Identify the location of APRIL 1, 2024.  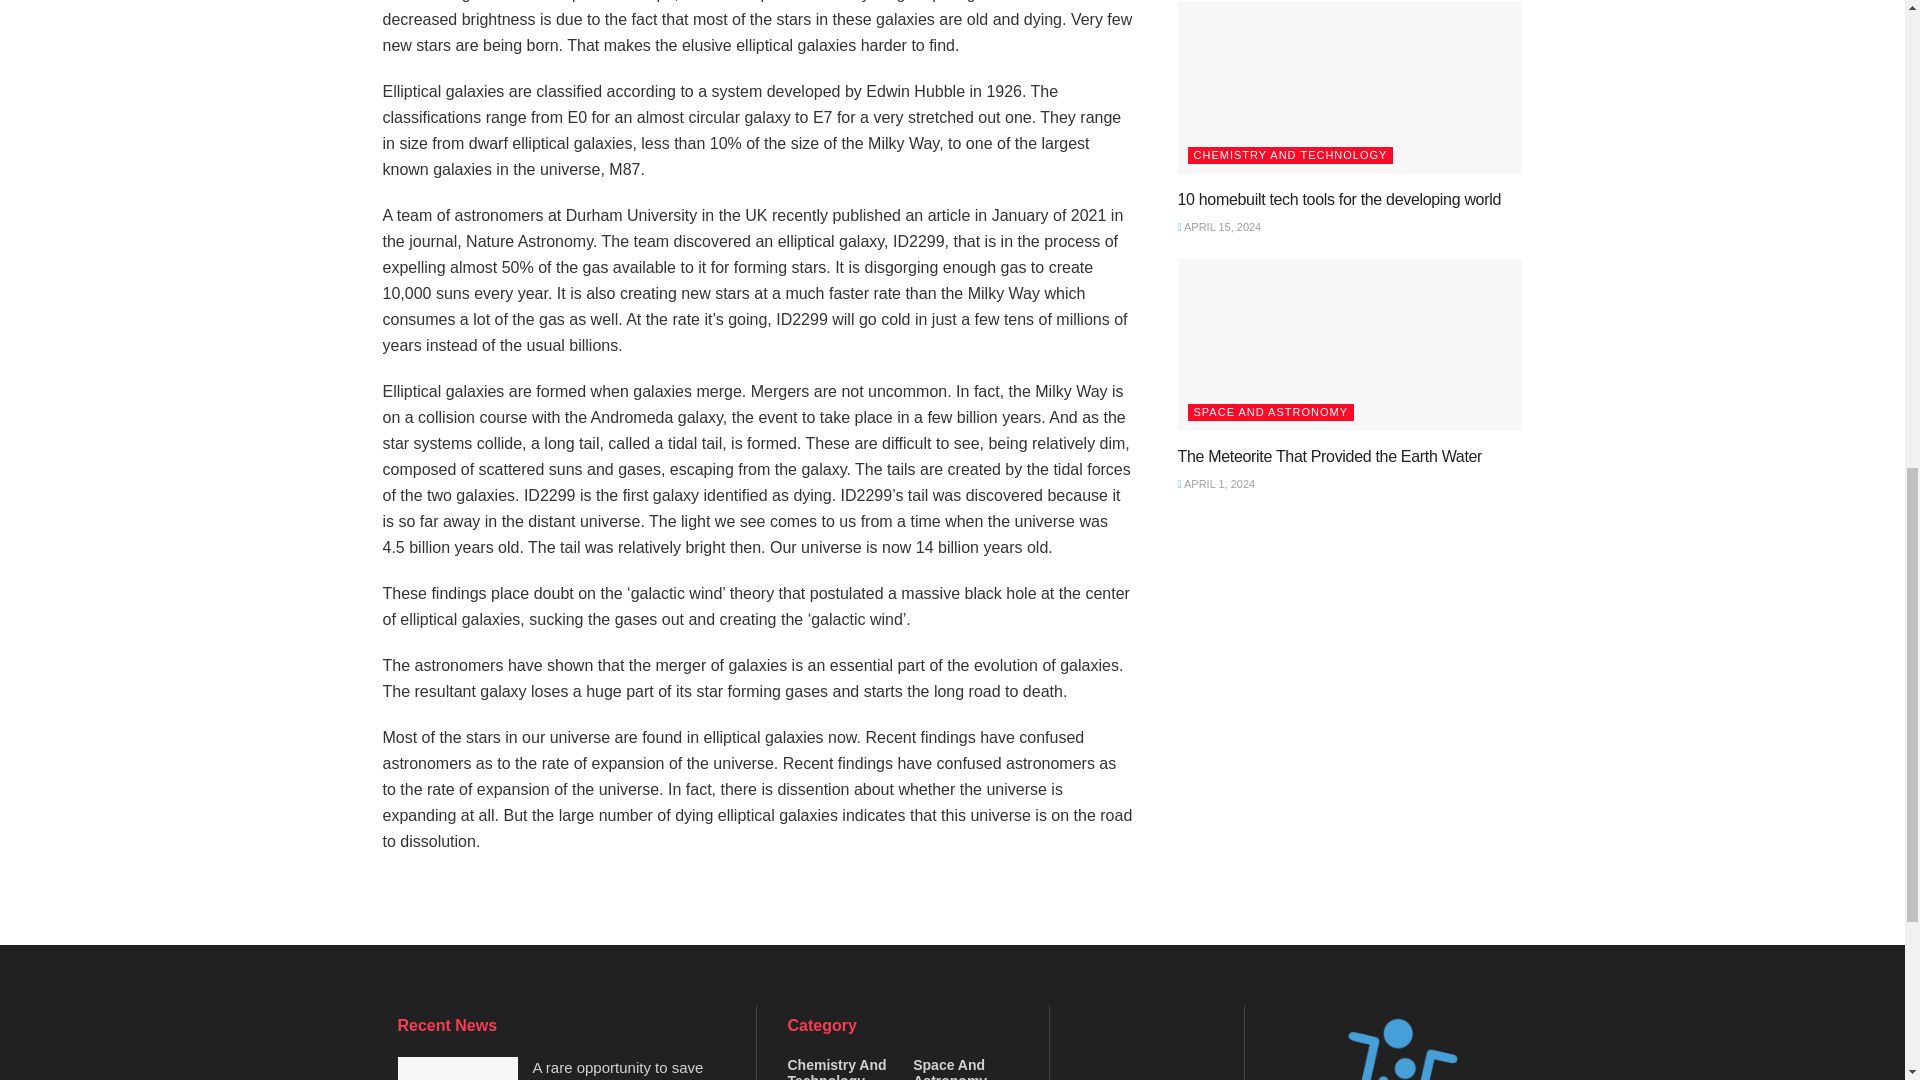
(1216, 484).